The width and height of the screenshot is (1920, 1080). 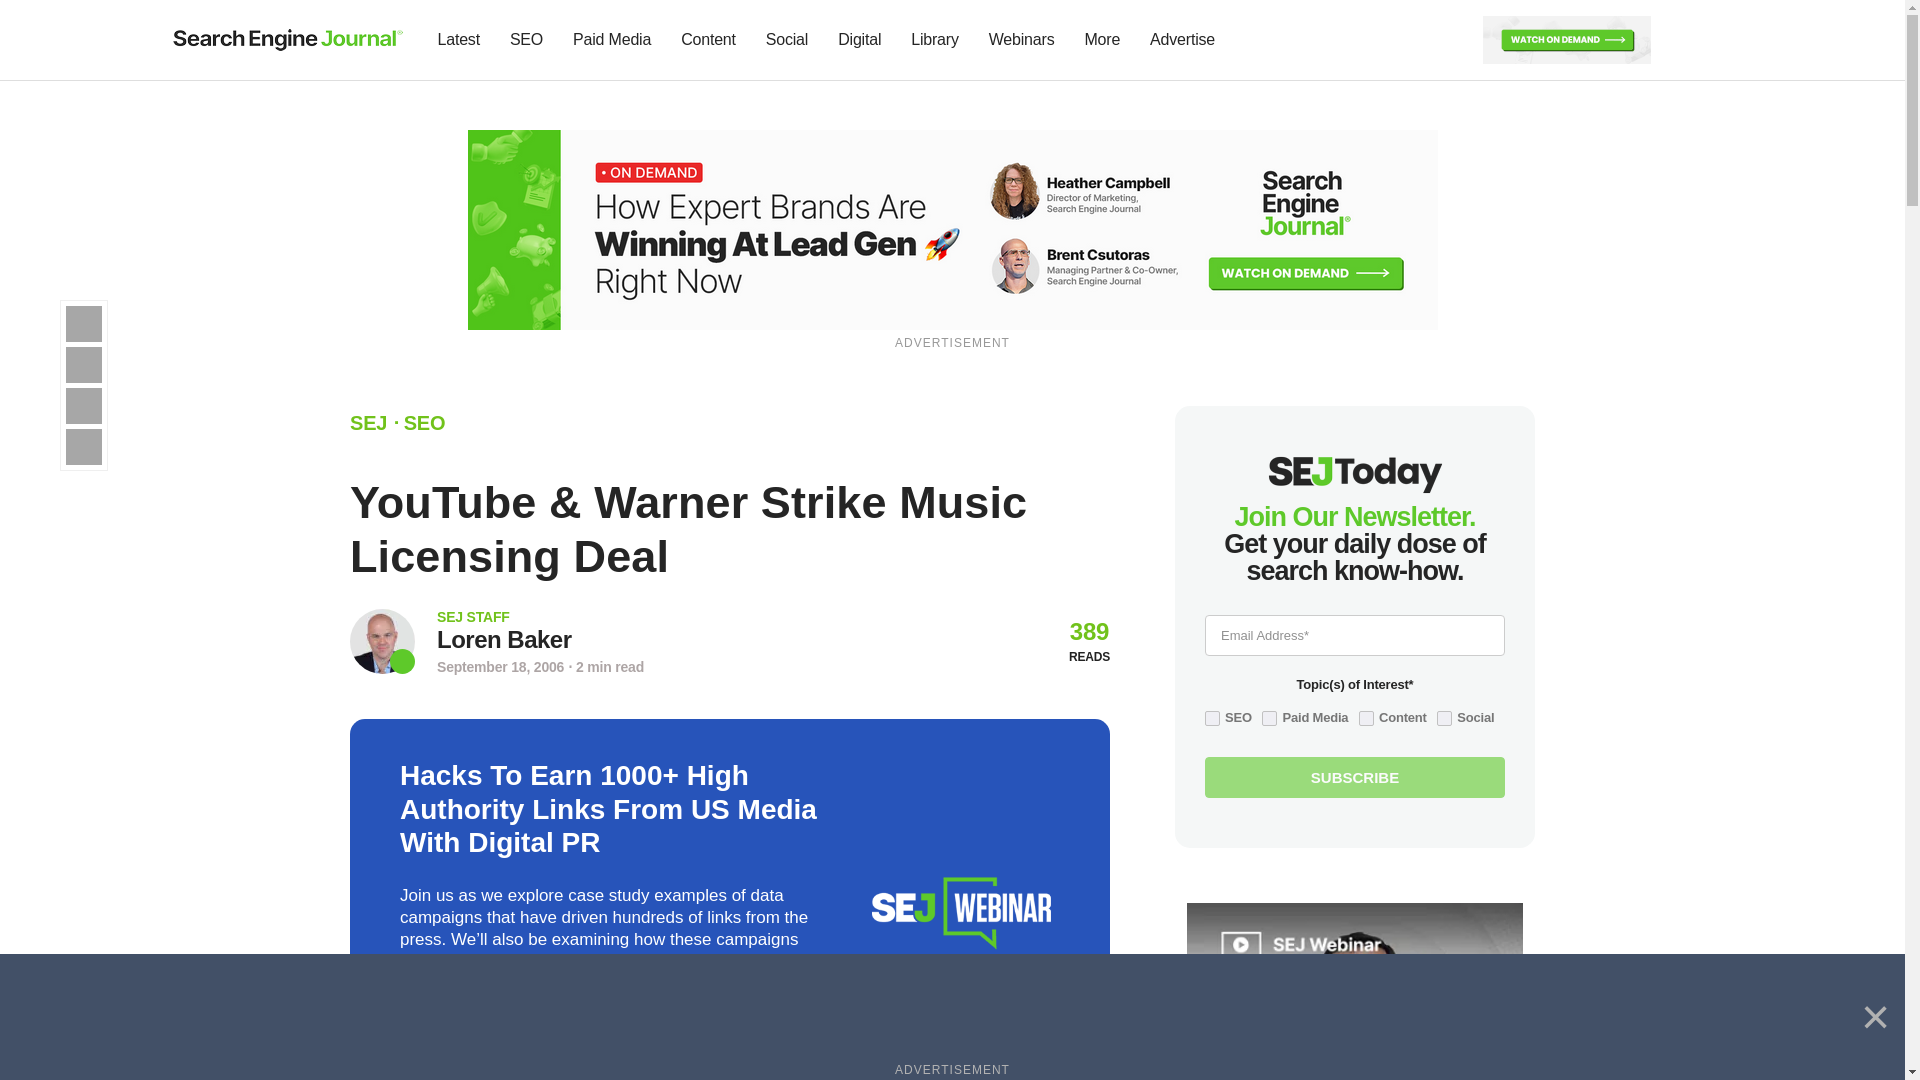 What do you see at coordinates (1684, 40) in the screenshot?
I see `Subscribe to our Newsletter` at bounding box center [1684, 40].